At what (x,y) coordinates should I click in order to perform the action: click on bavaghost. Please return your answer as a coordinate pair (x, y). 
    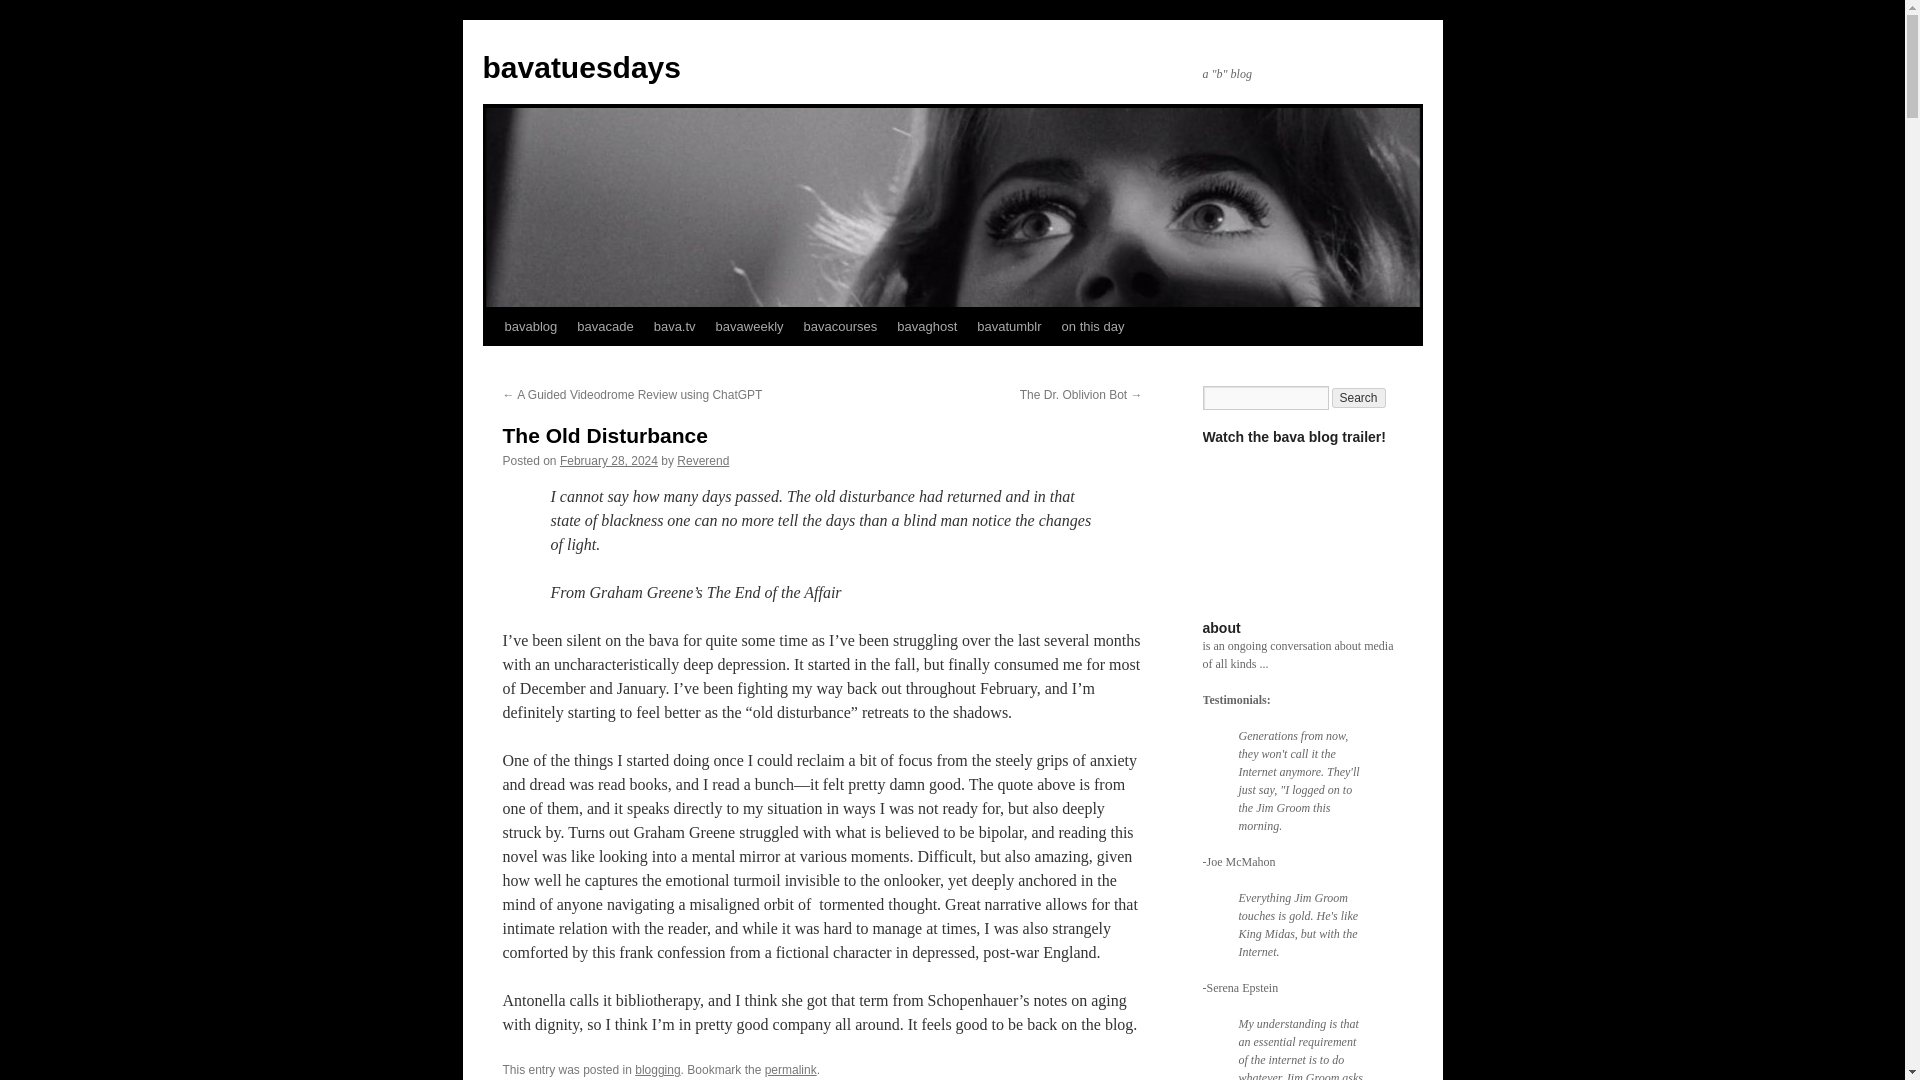
    Looking at the image, I should click on (927, 326).